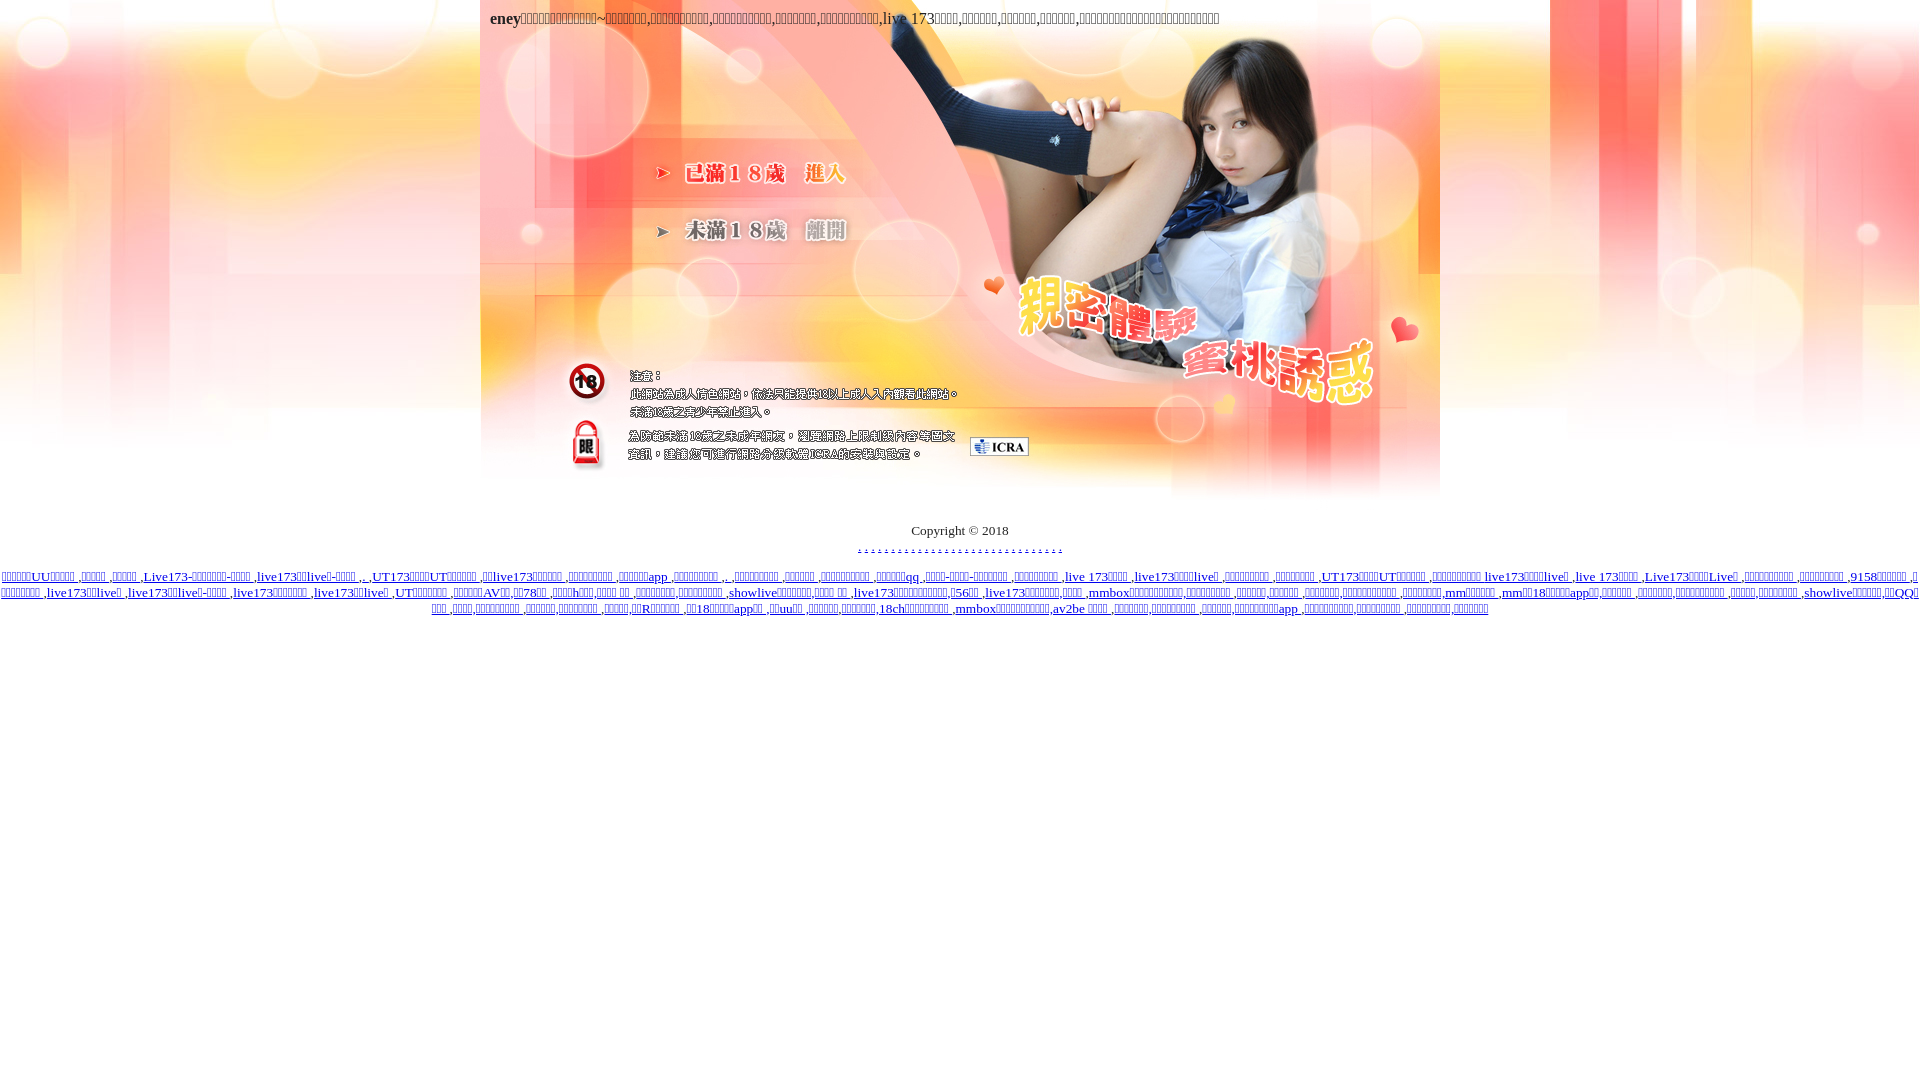 The image size is (1920, 1080). What do you see at coordinates (1034, 546) in the screenshot?
I see `.` at bounding box center [1034, 546].